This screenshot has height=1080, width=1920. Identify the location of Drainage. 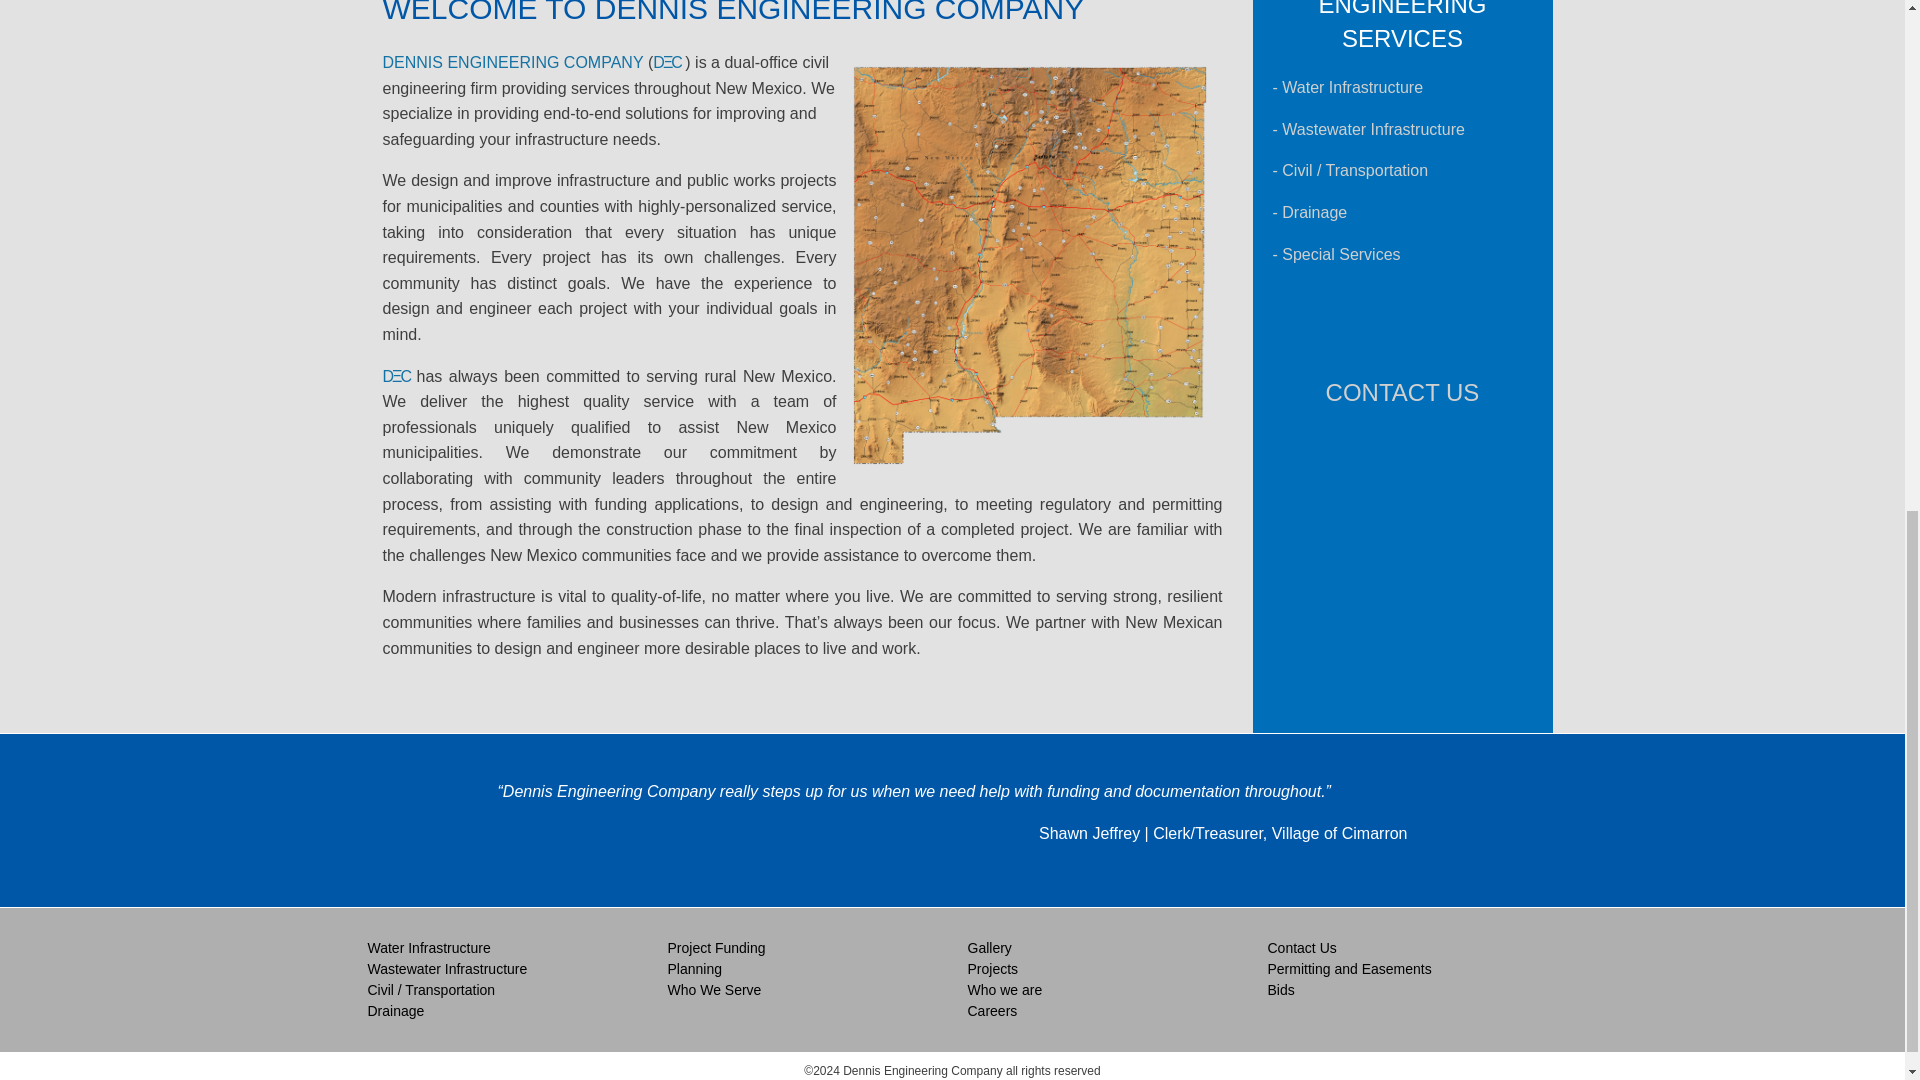
(396, 1011).